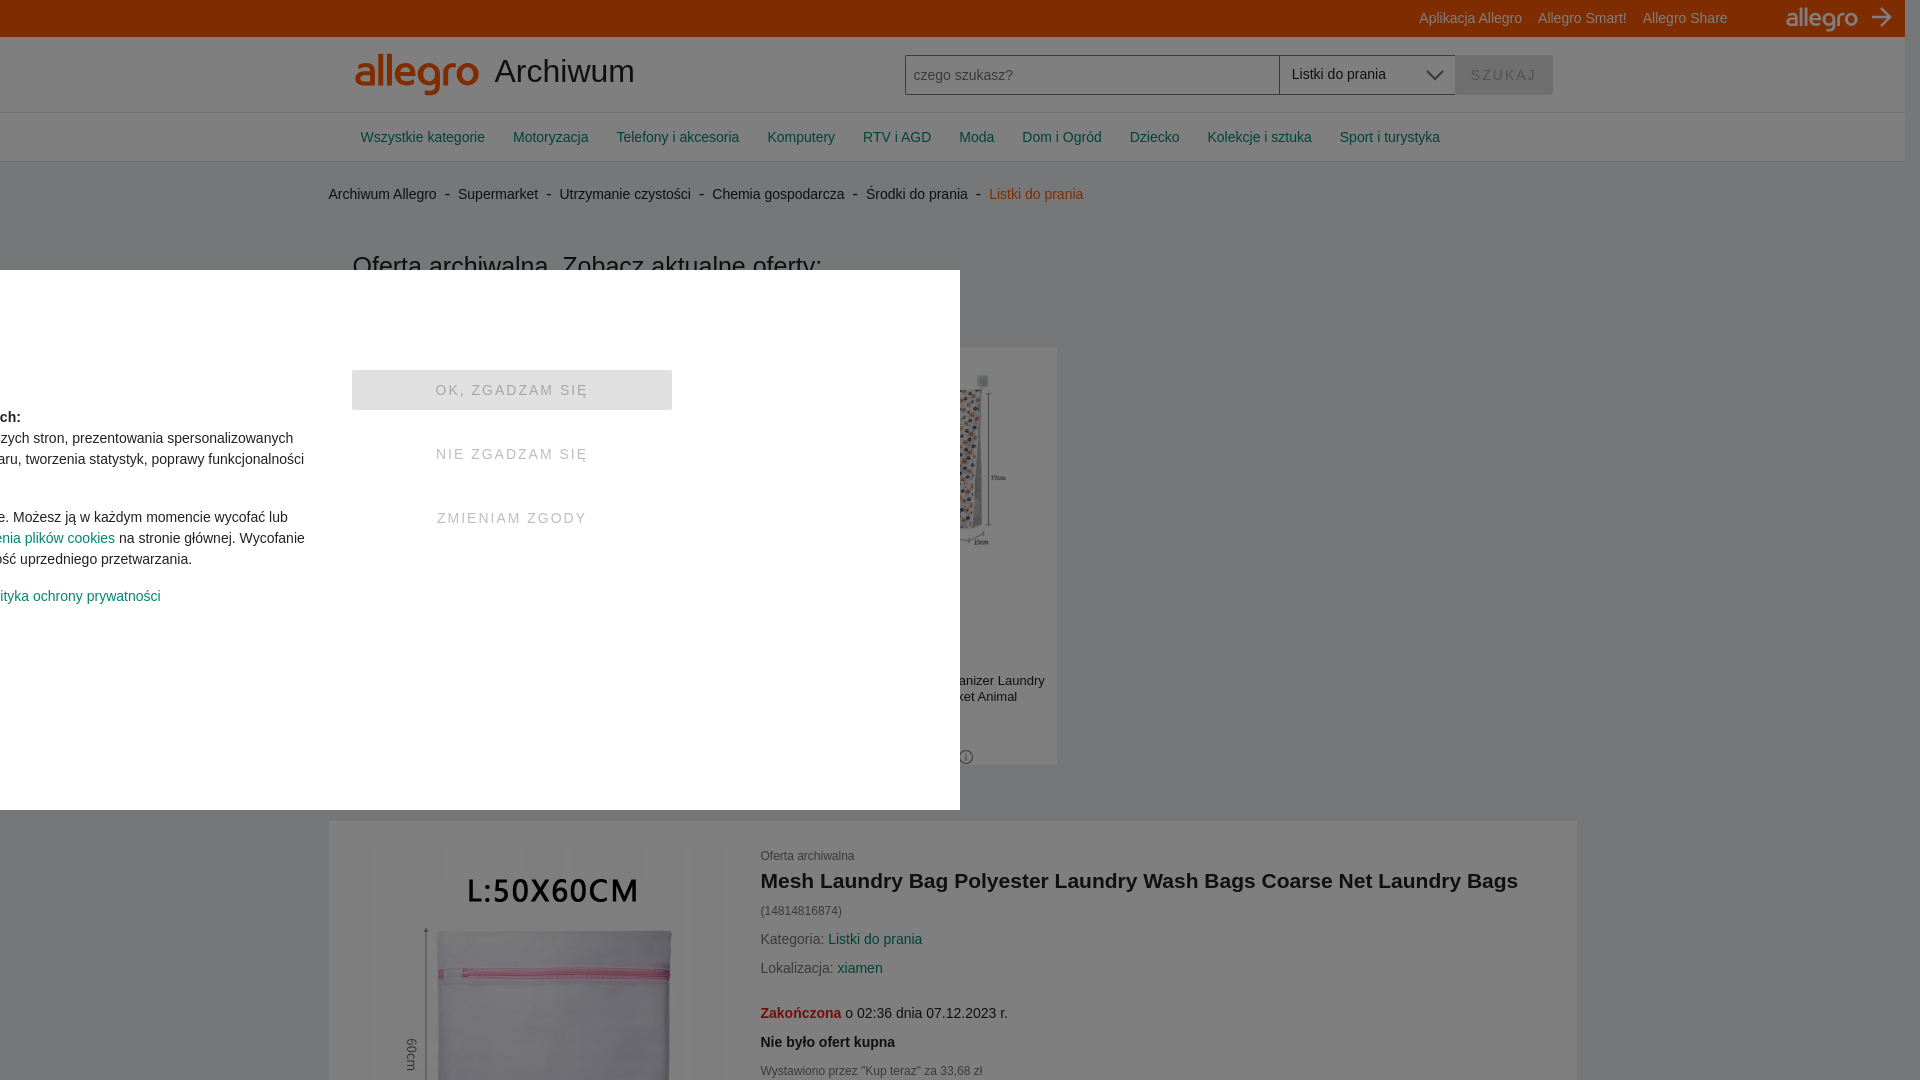 This screenshot has width=1920, height=1080. Describe the element at coordinates (1470, 17) in the screenshot. I see `Aplikacja Allegro` at that location.